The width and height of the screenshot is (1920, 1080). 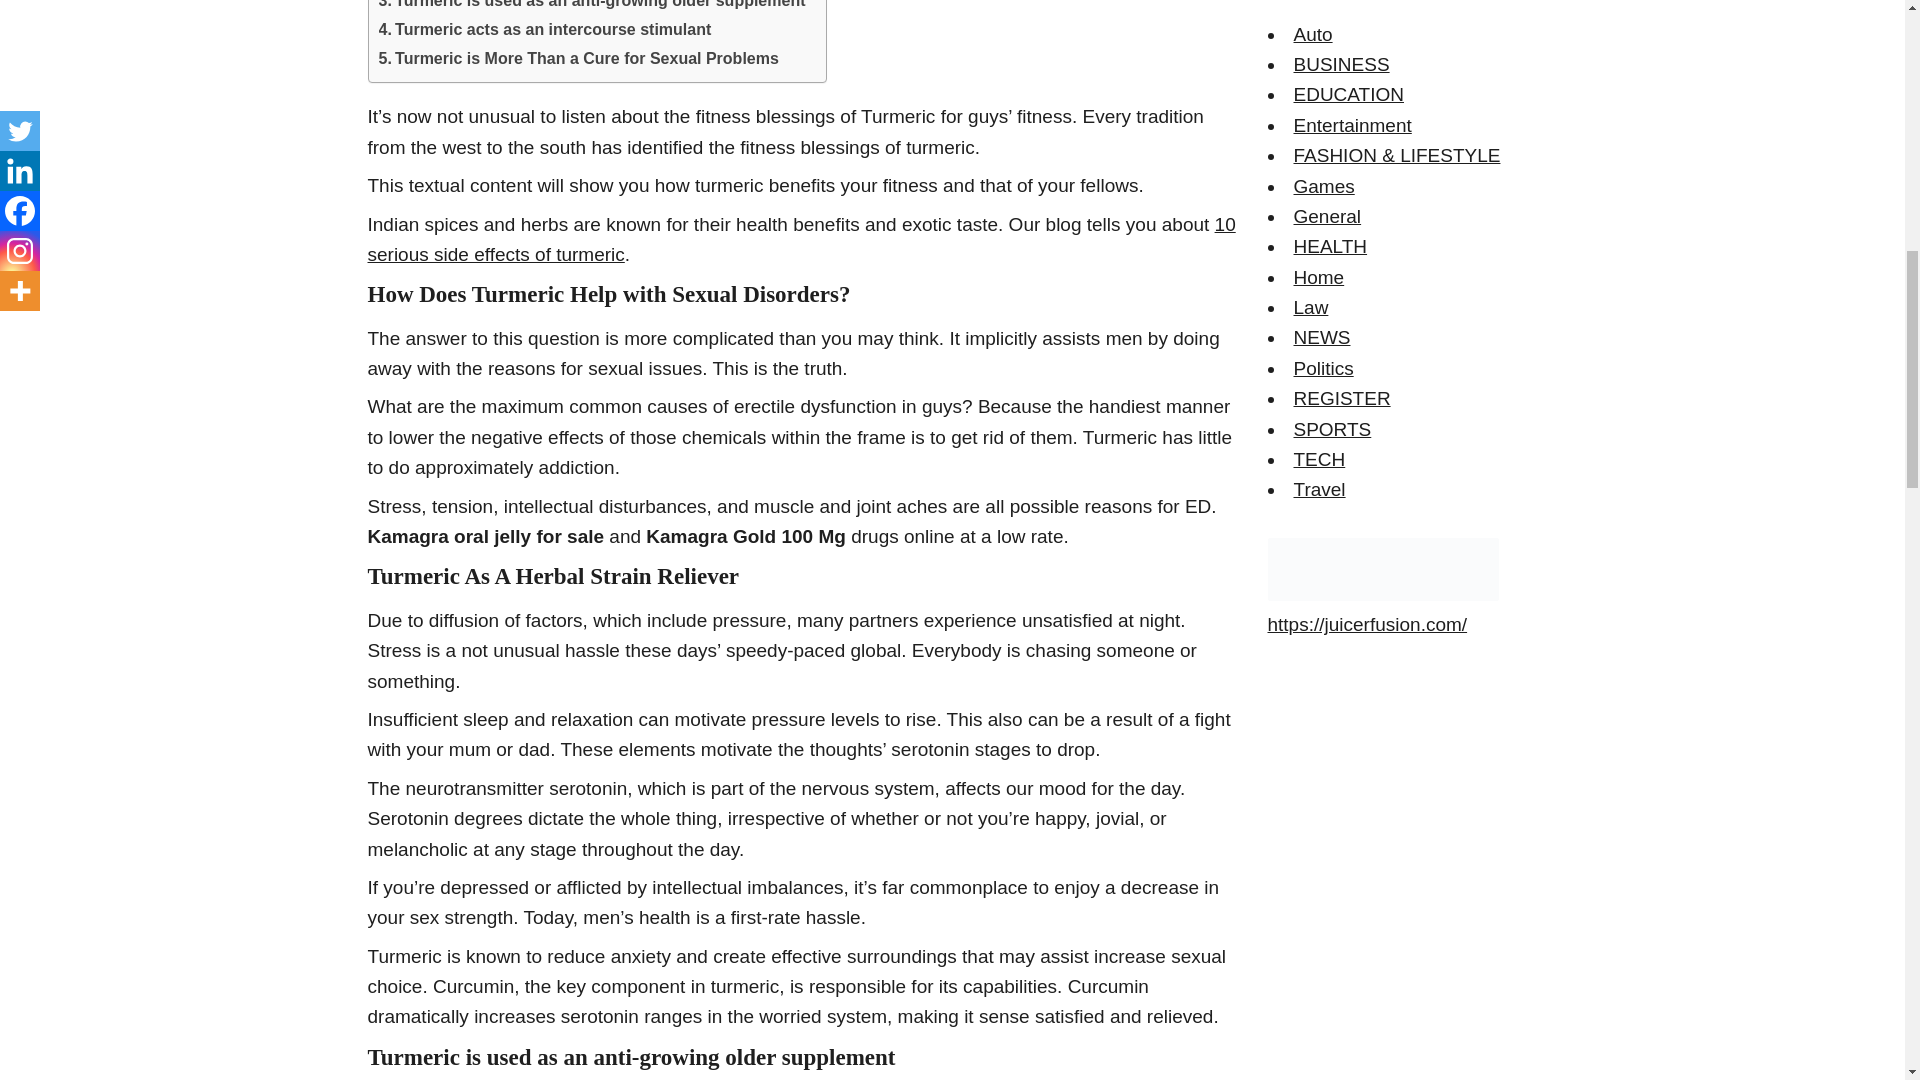 What do you see at coordinates (802, 238) in the screenshot?
I see `10 serious side effects of turmeric` at bounding box center [802, 238].